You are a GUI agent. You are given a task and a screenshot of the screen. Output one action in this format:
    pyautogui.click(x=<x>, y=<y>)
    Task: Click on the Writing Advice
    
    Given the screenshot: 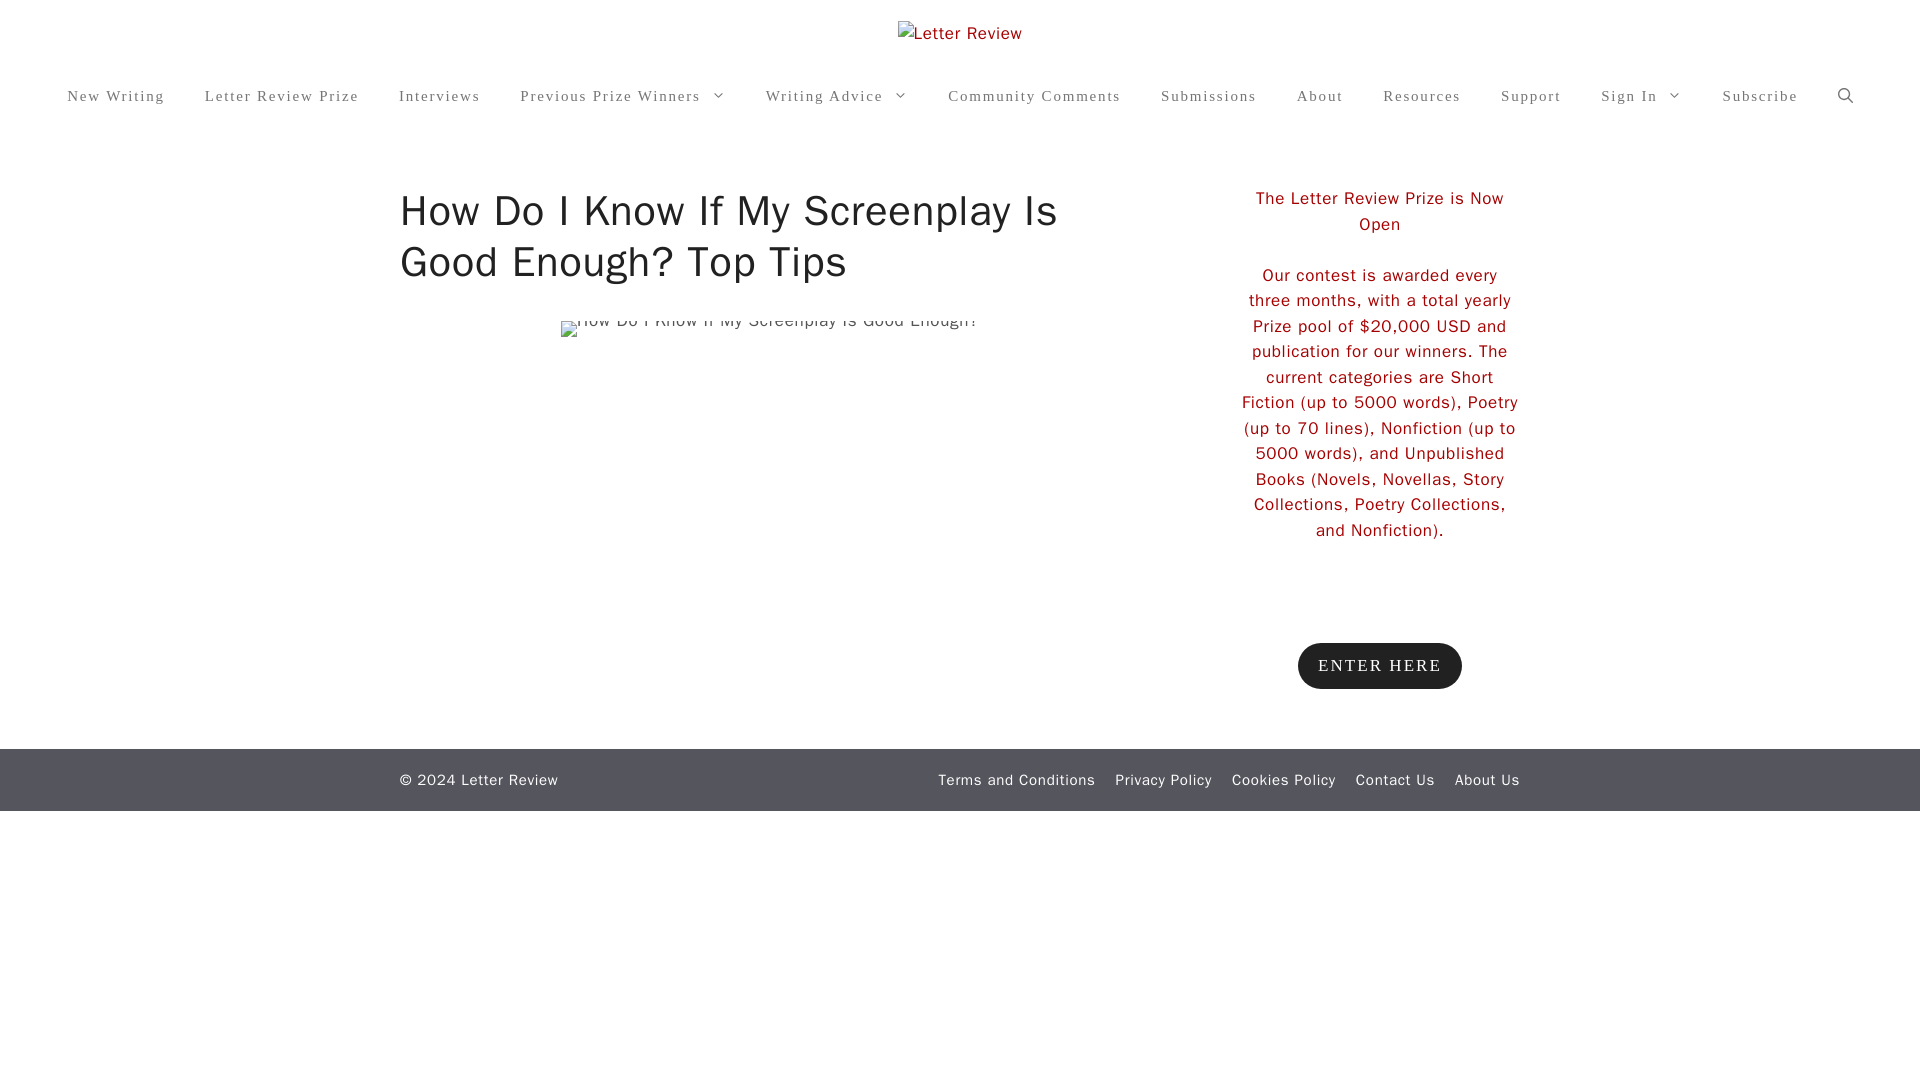 What is the action you would take?
    pyautogui.click(x=838, y=96)
    